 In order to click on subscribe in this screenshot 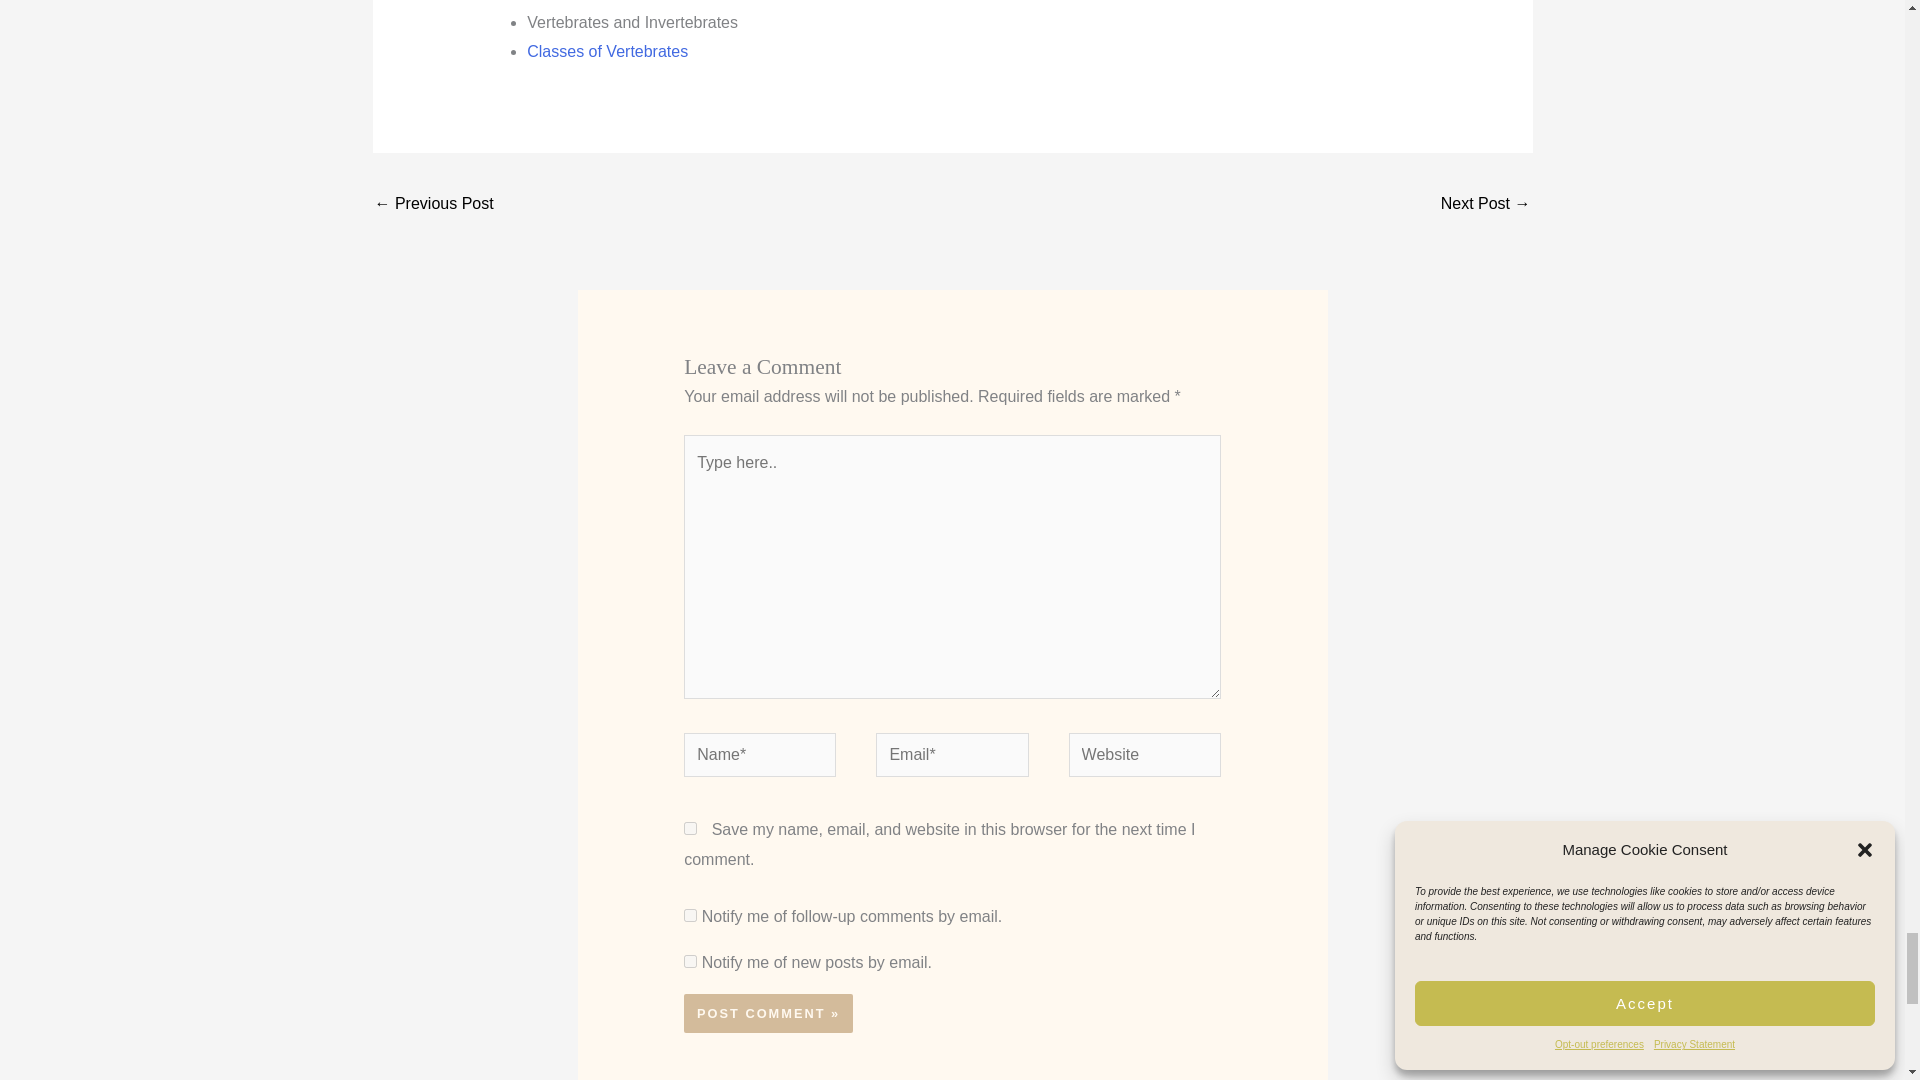, I will do `click(690, 960)`.